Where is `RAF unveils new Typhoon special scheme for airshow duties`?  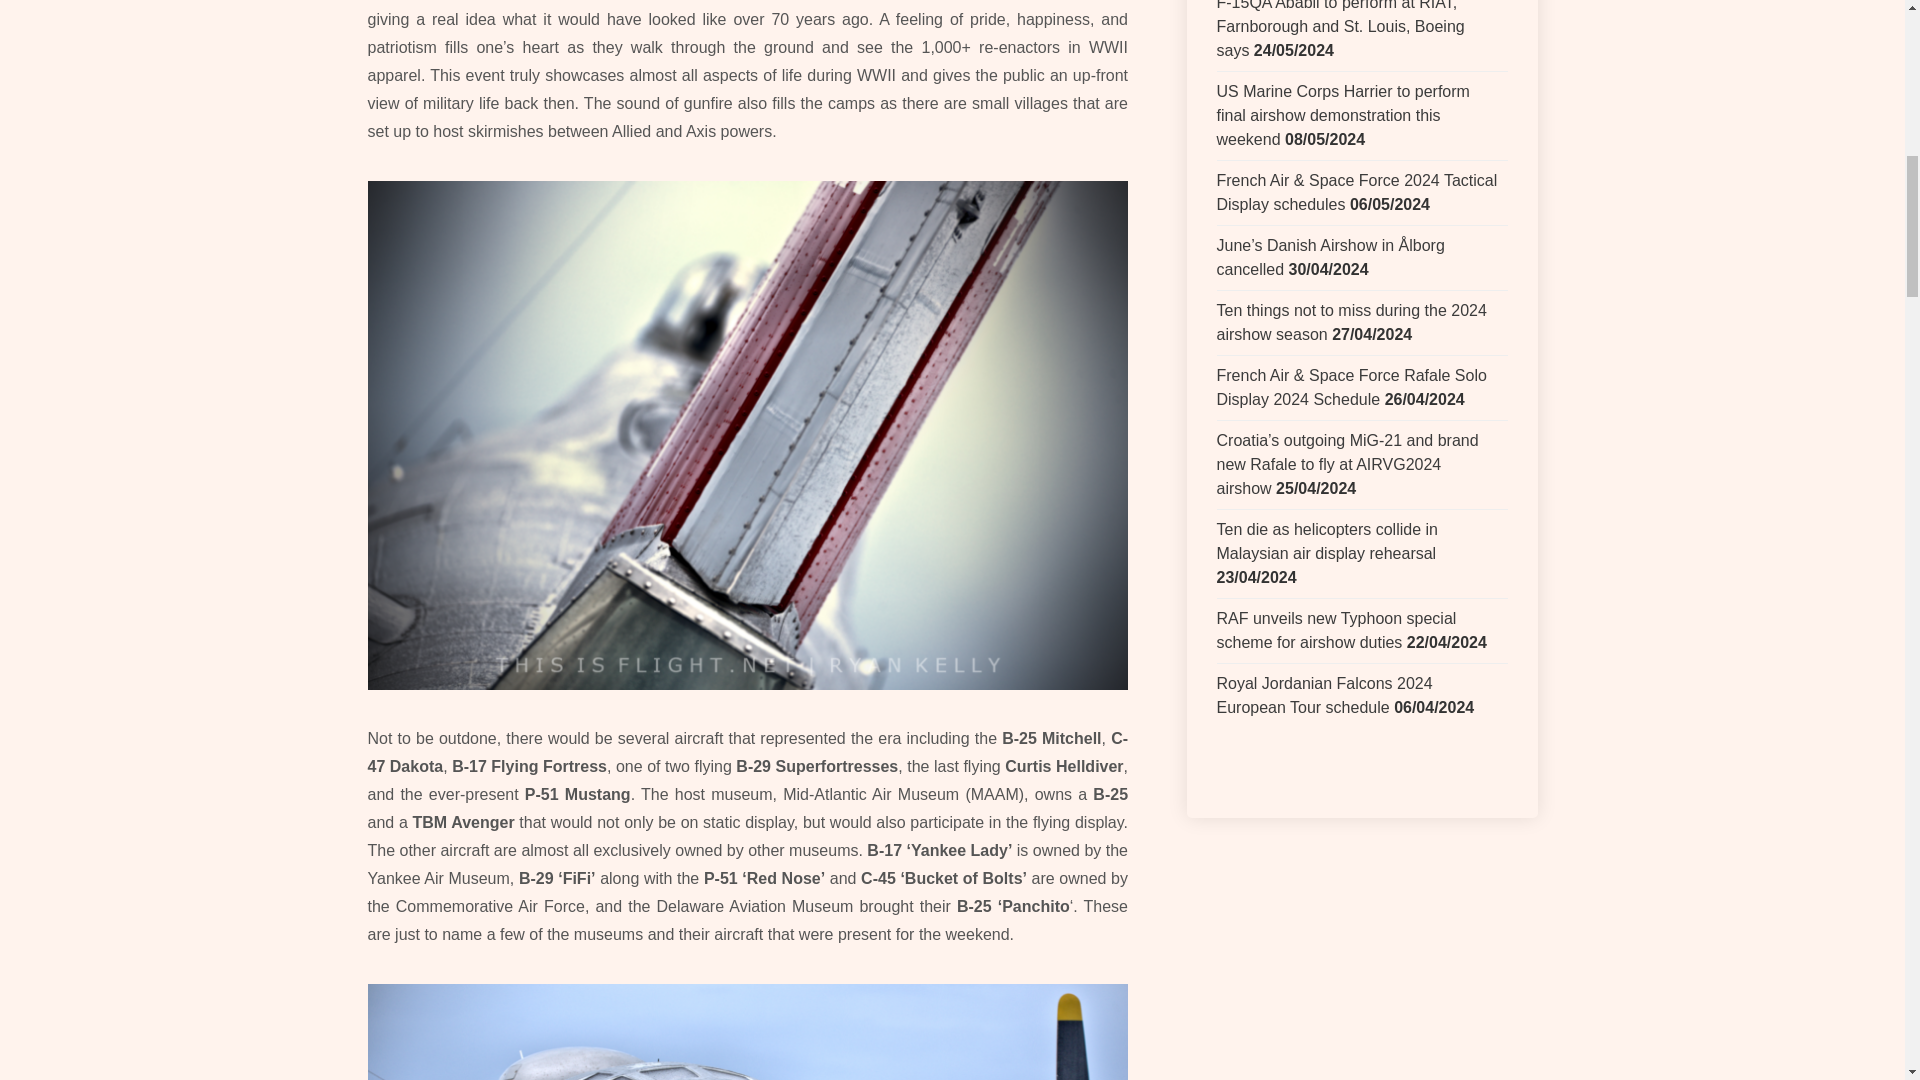 RAF unveils new Typhoon special scheme for airshow duties is located at coordinates (1335, 630).